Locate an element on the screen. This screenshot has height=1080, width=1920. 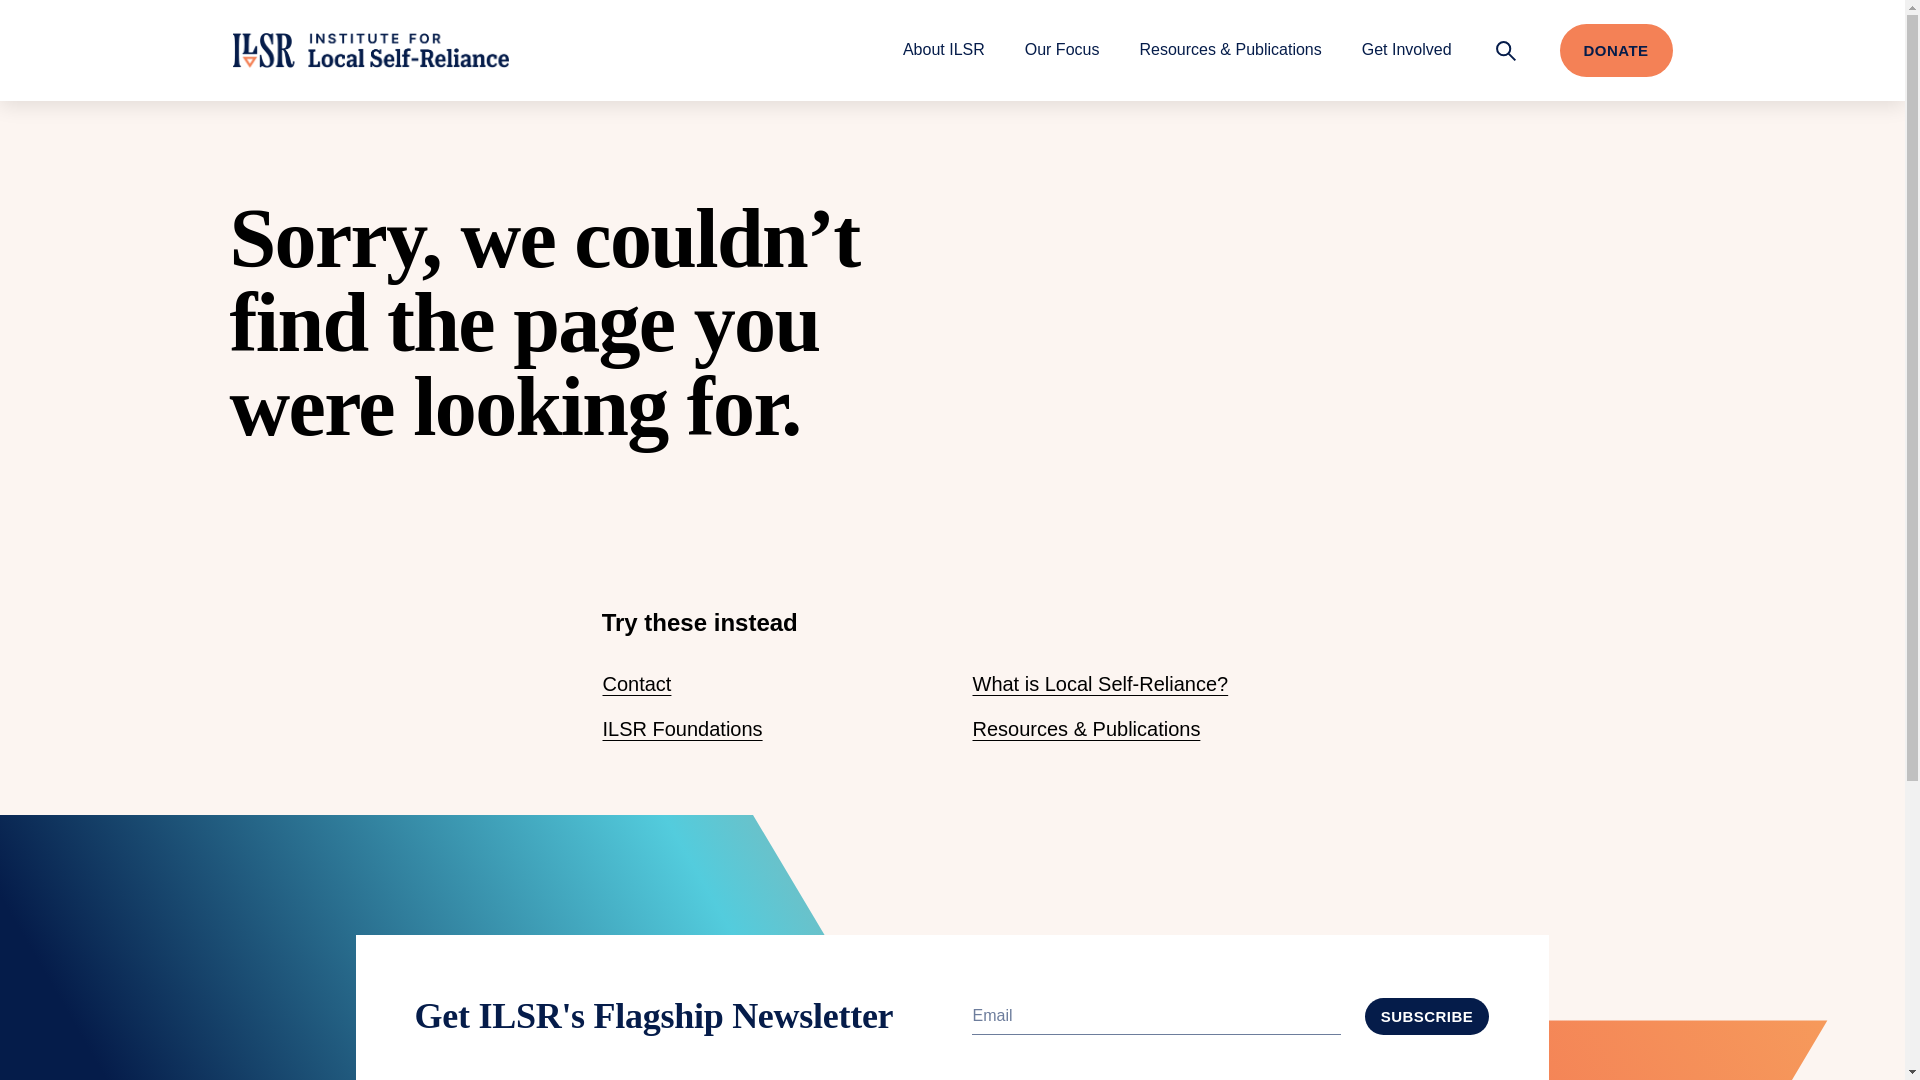
Get Involved is located at coordinates (1406, 49).